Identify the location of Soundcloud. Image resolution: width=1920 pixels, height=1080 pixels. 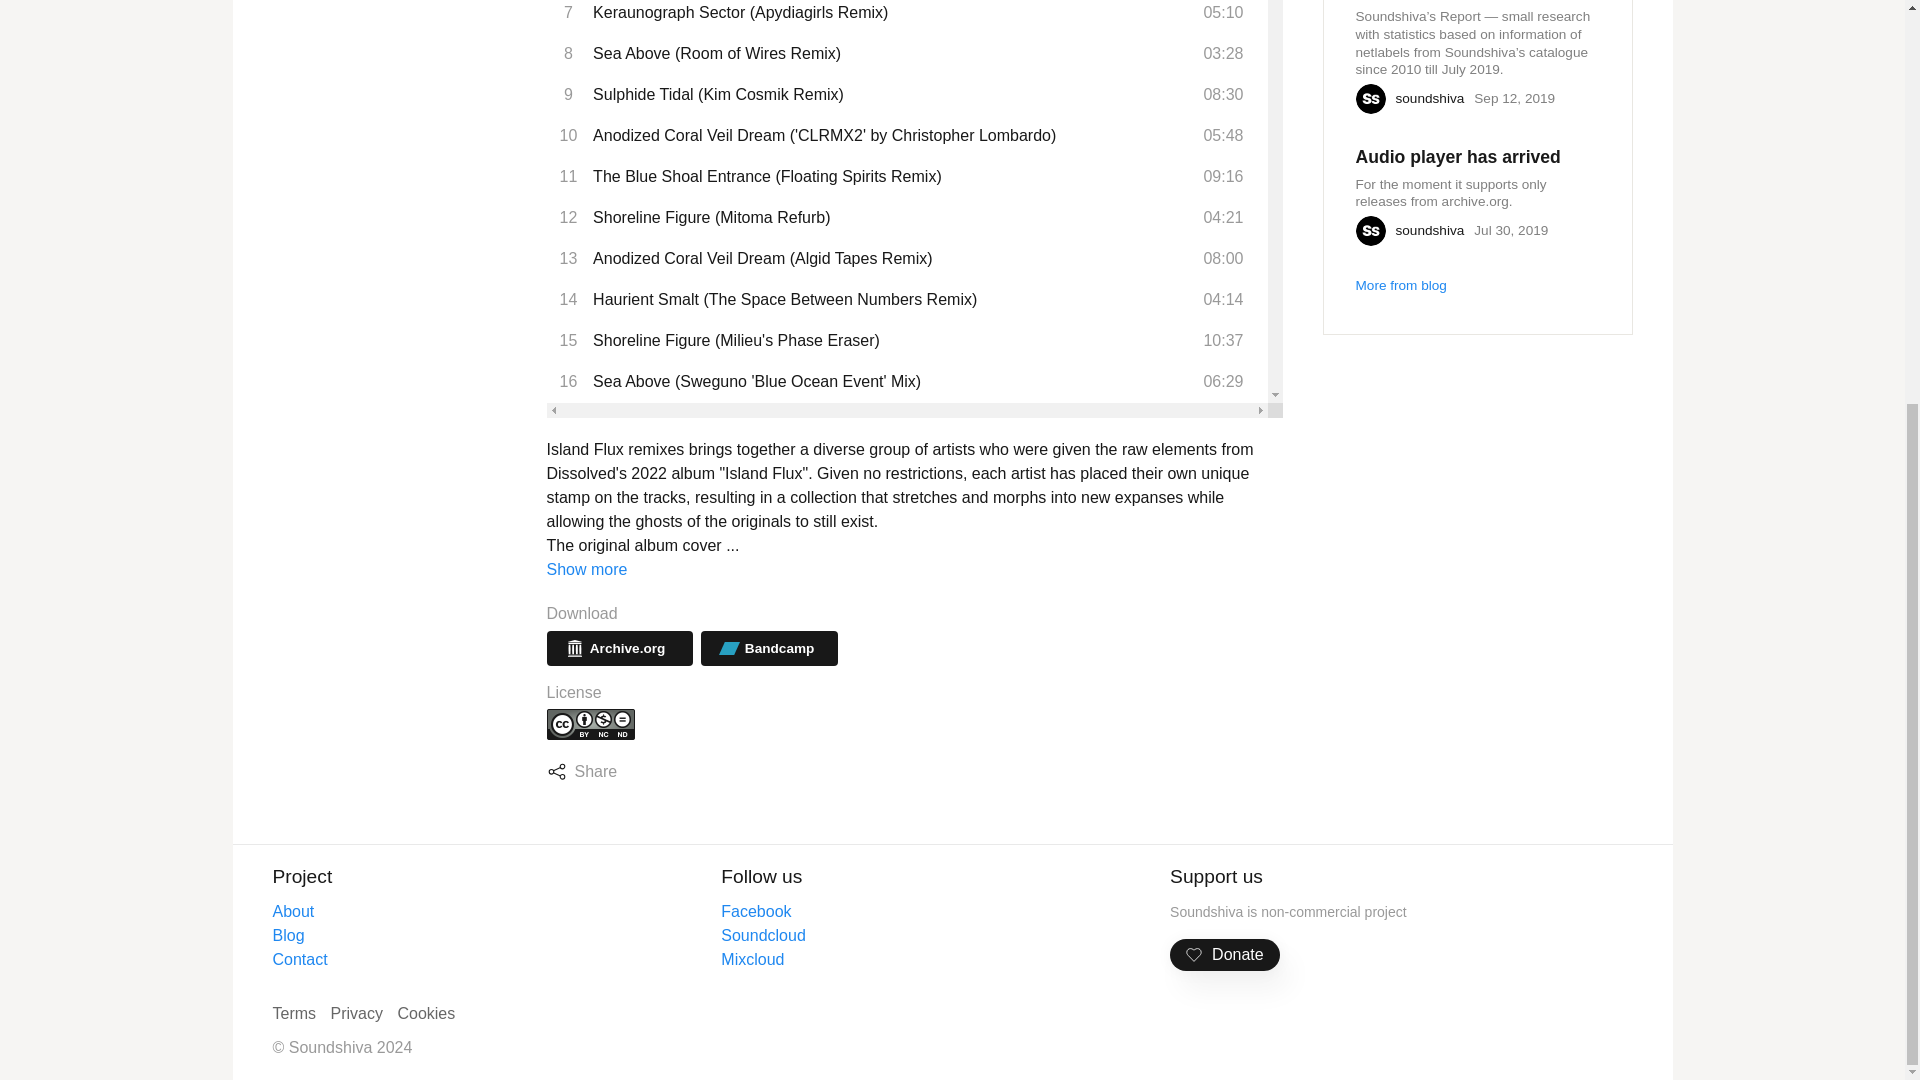
(764, 934).